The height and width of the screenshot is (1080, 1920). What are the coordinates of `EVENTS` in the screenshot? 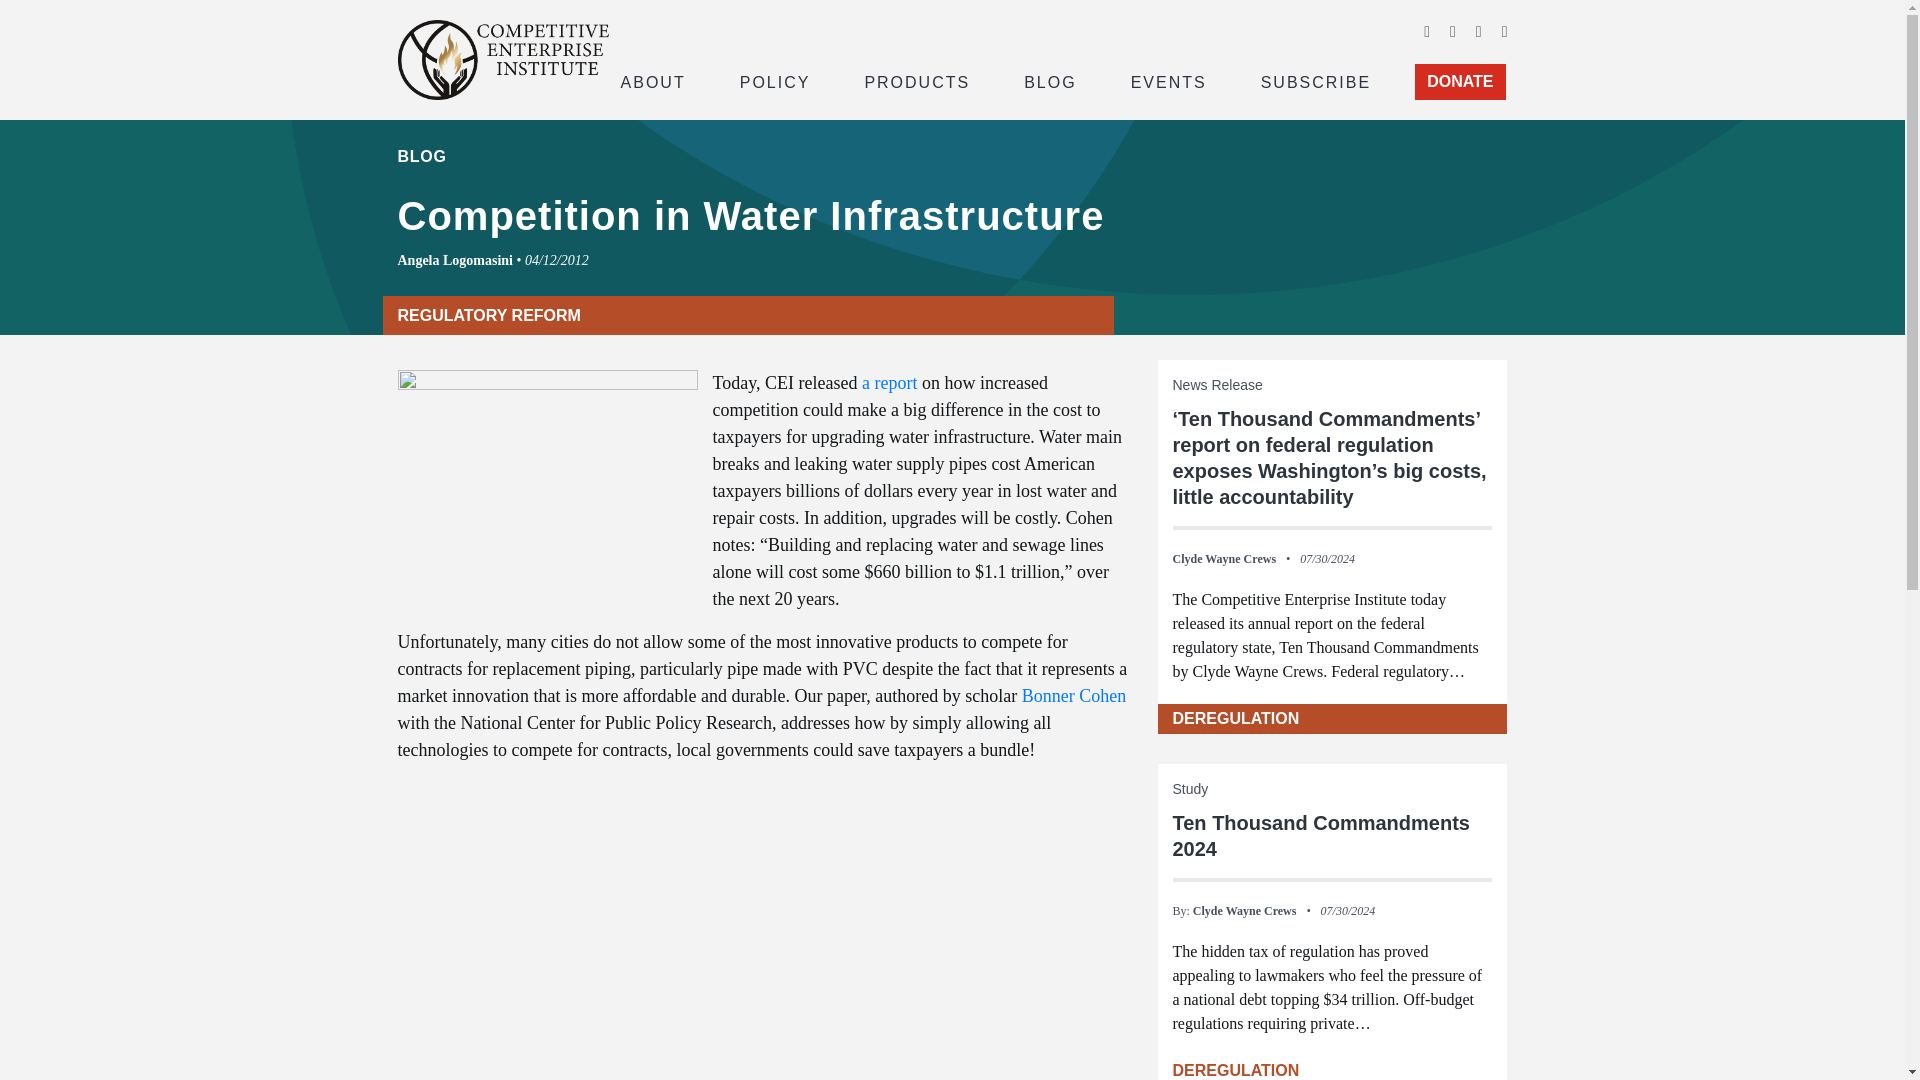 It's located at (1169, 80).